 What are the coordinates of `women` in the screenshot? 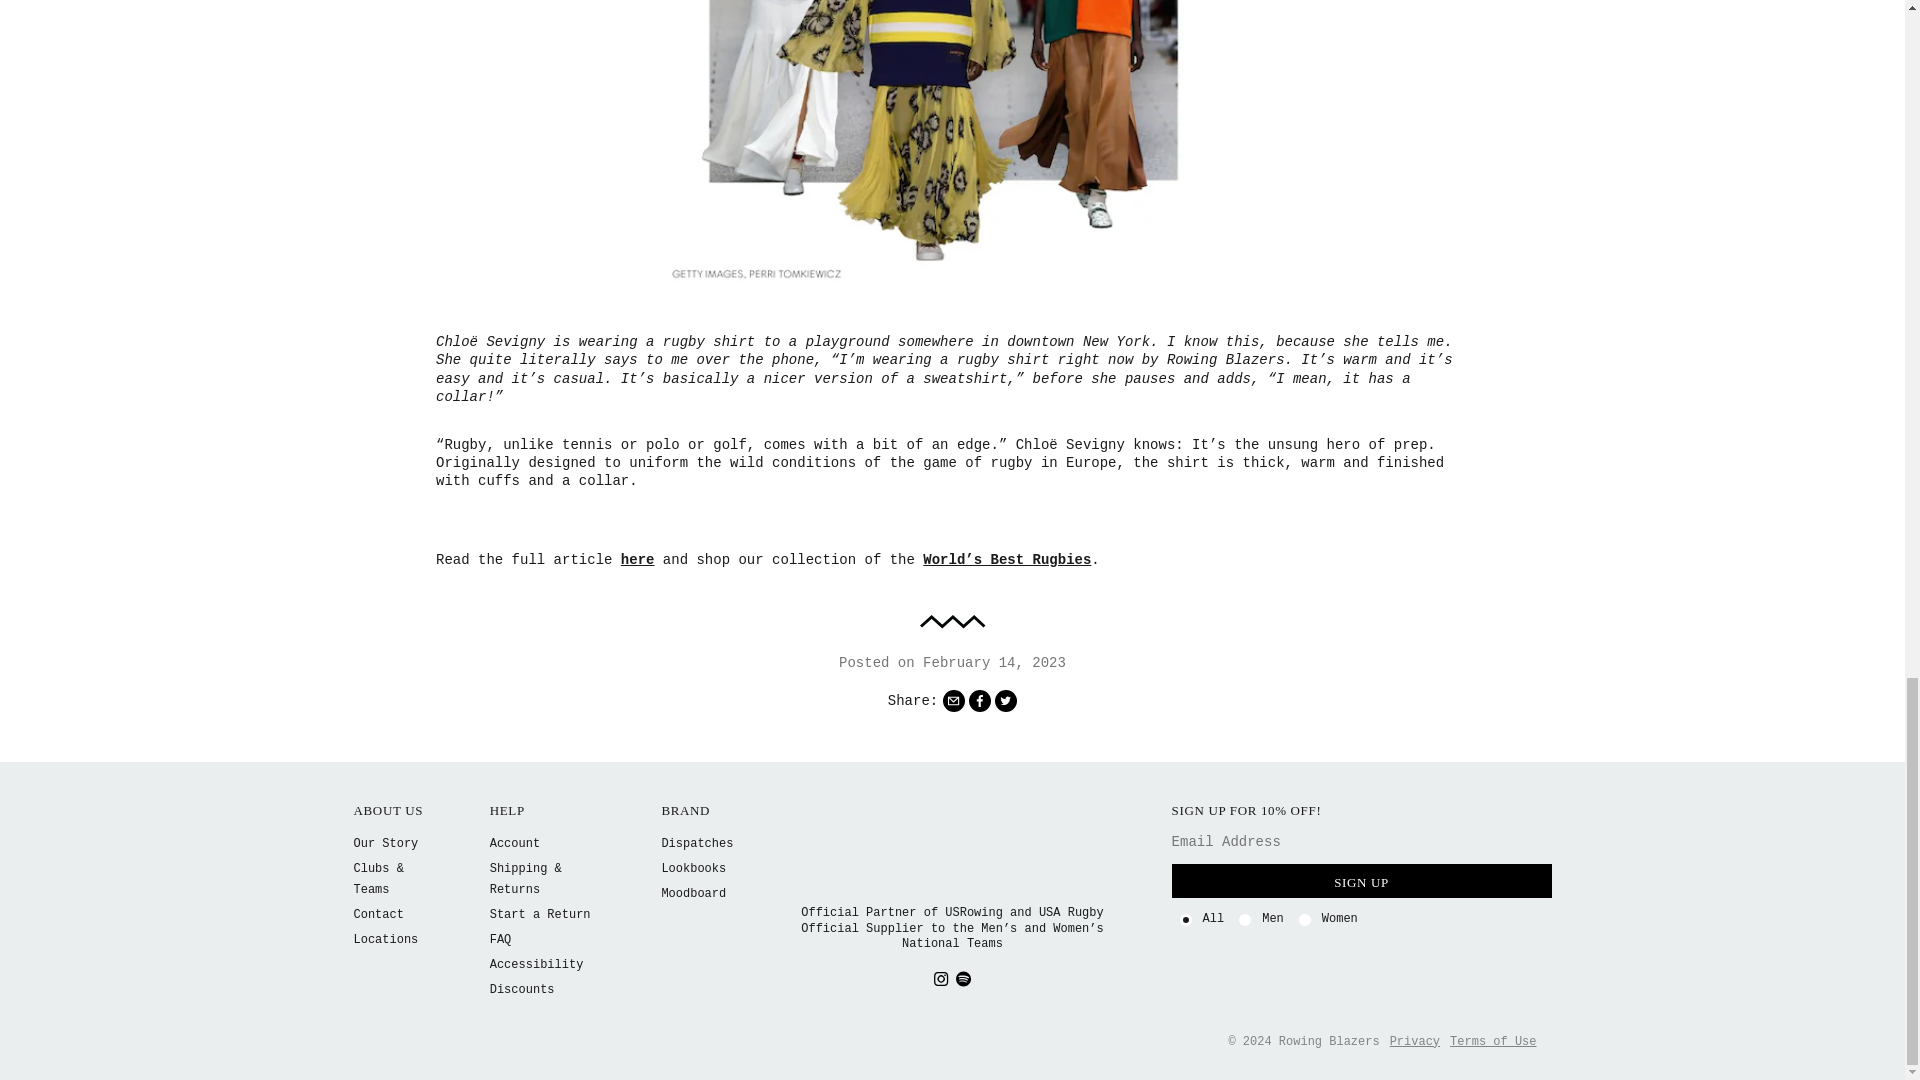 It's located at (1304, 919).